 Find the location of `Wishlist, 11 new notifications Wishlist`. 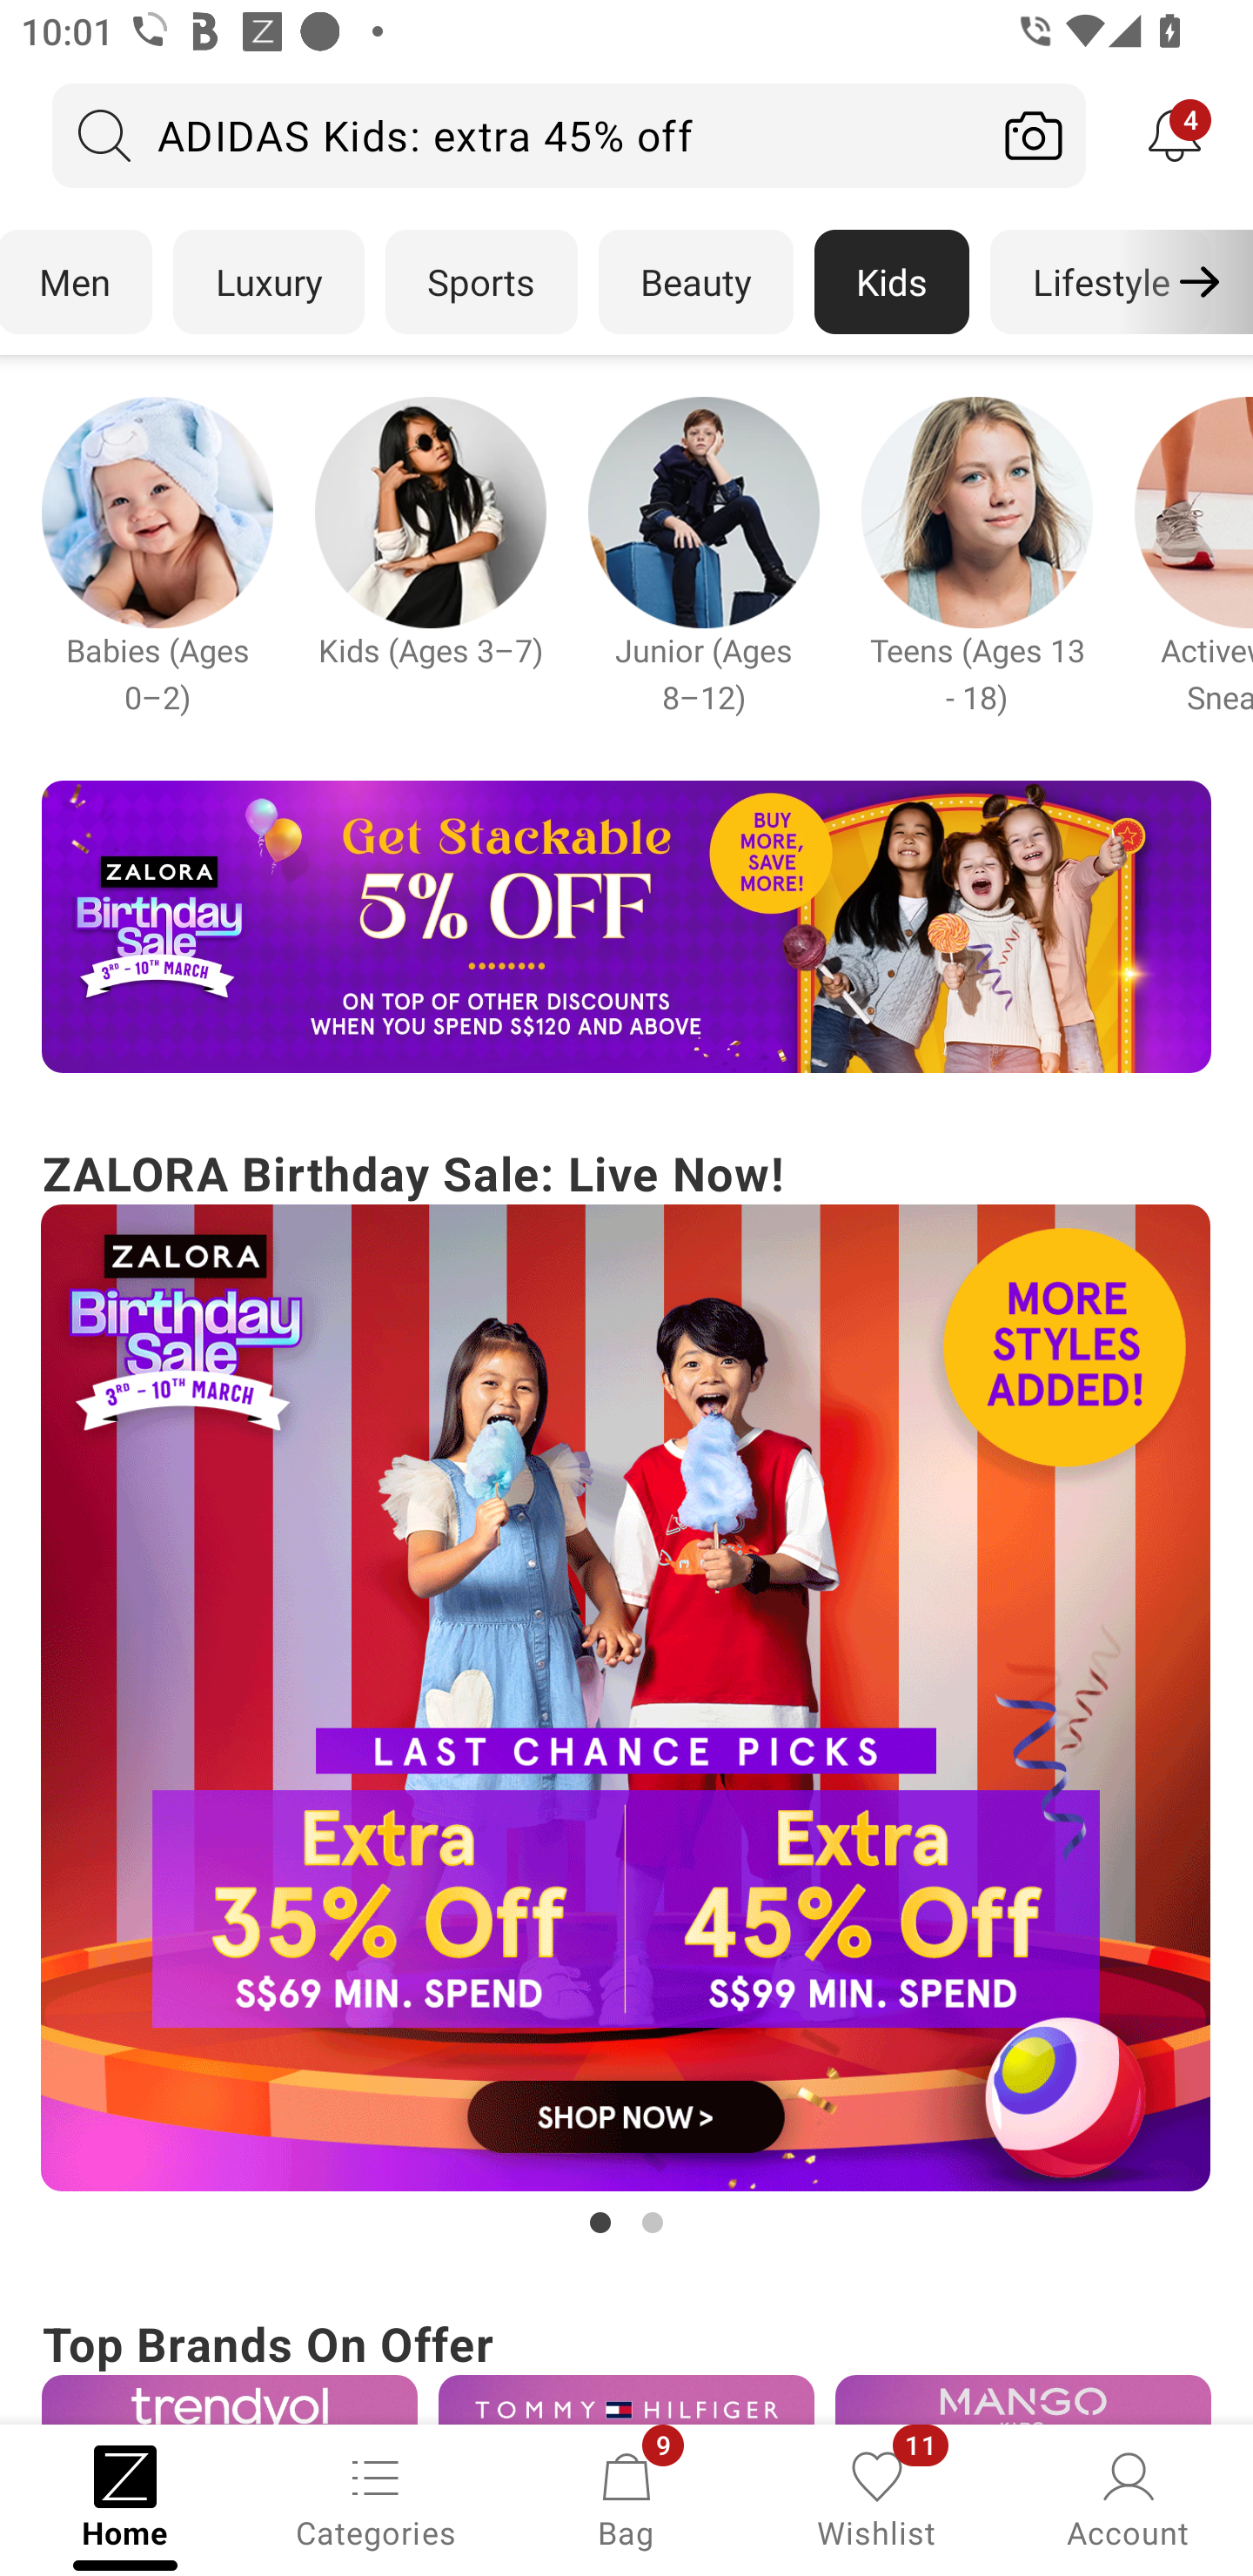

Wishlist, 11 new notifications Wishlist is located at coordinates (877, 2498).